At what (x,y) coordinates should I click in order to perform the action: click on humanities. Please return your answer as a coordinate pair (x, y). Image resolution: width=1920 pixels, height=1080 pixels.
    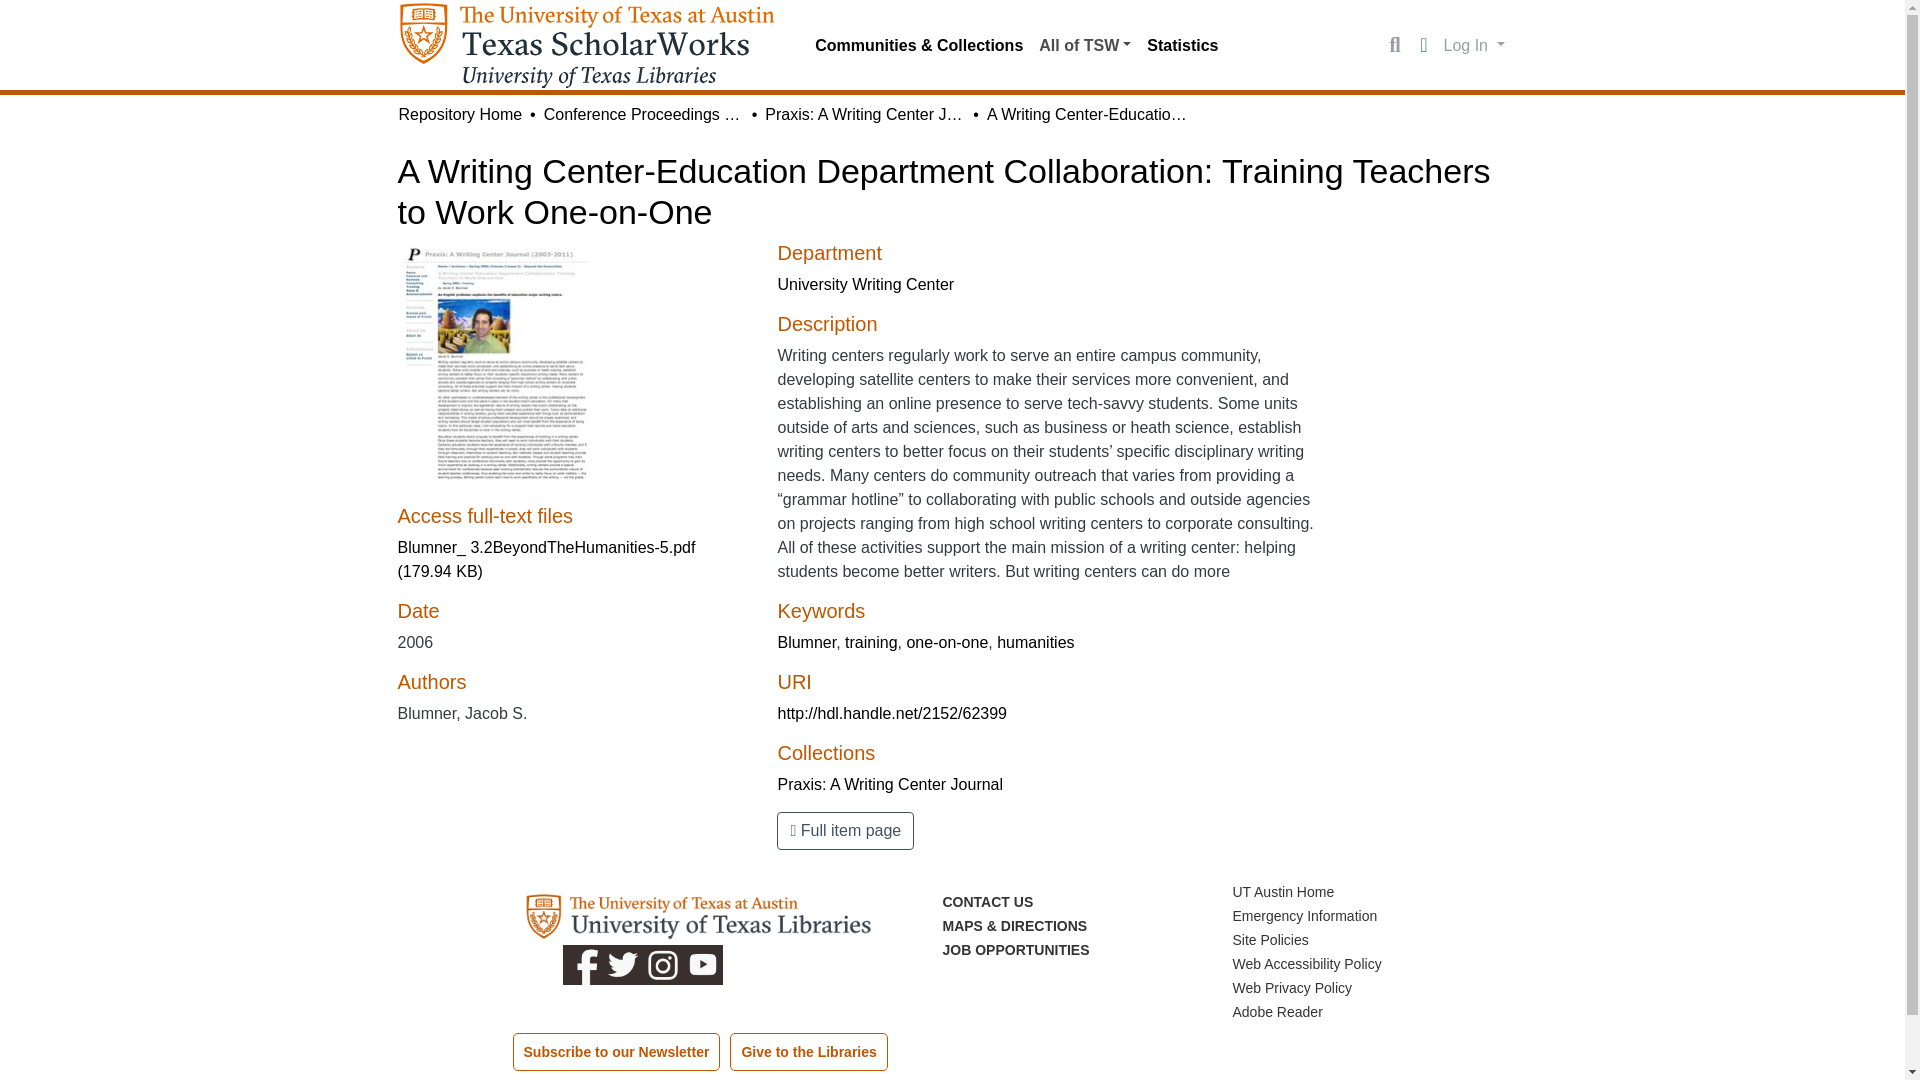
    Looking at the image, I should click on (1034, 642).